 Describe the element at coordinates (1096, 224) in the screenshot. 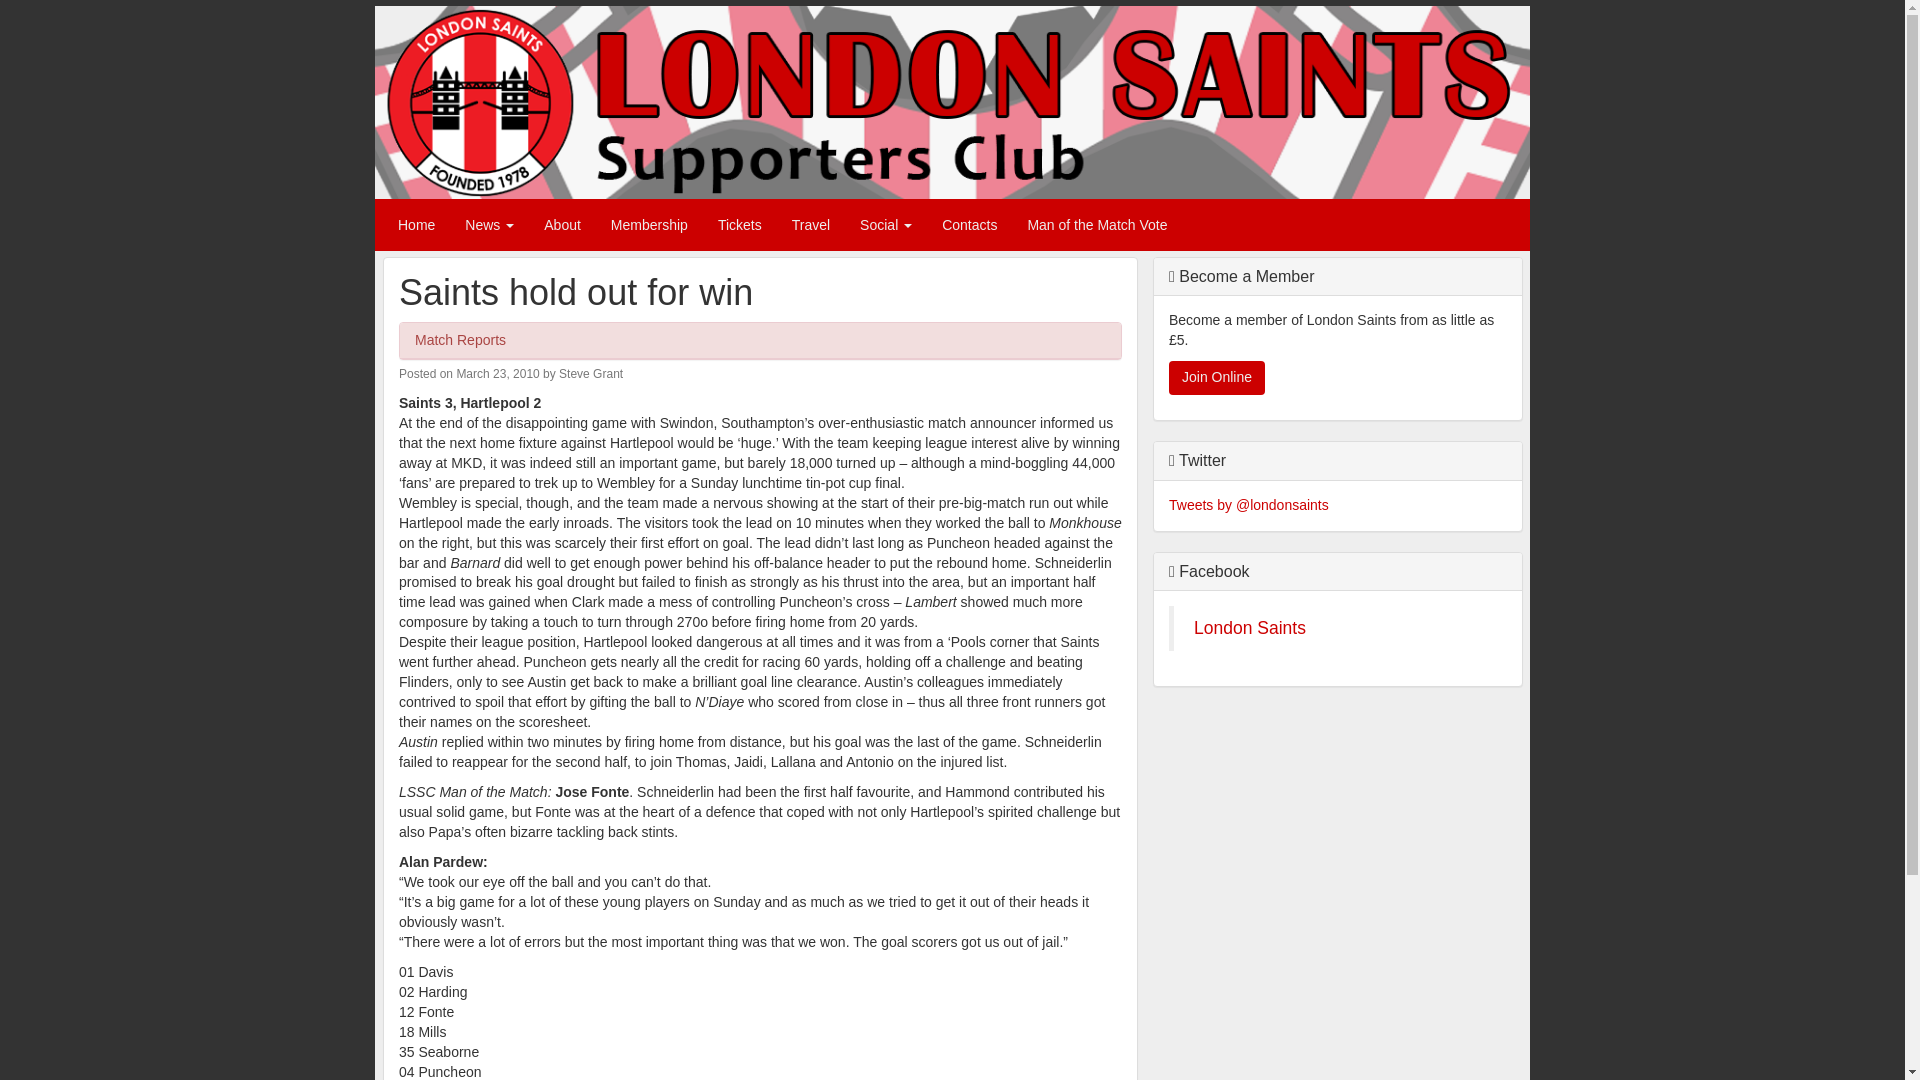

I see `Man of the Match Vote` at that location.